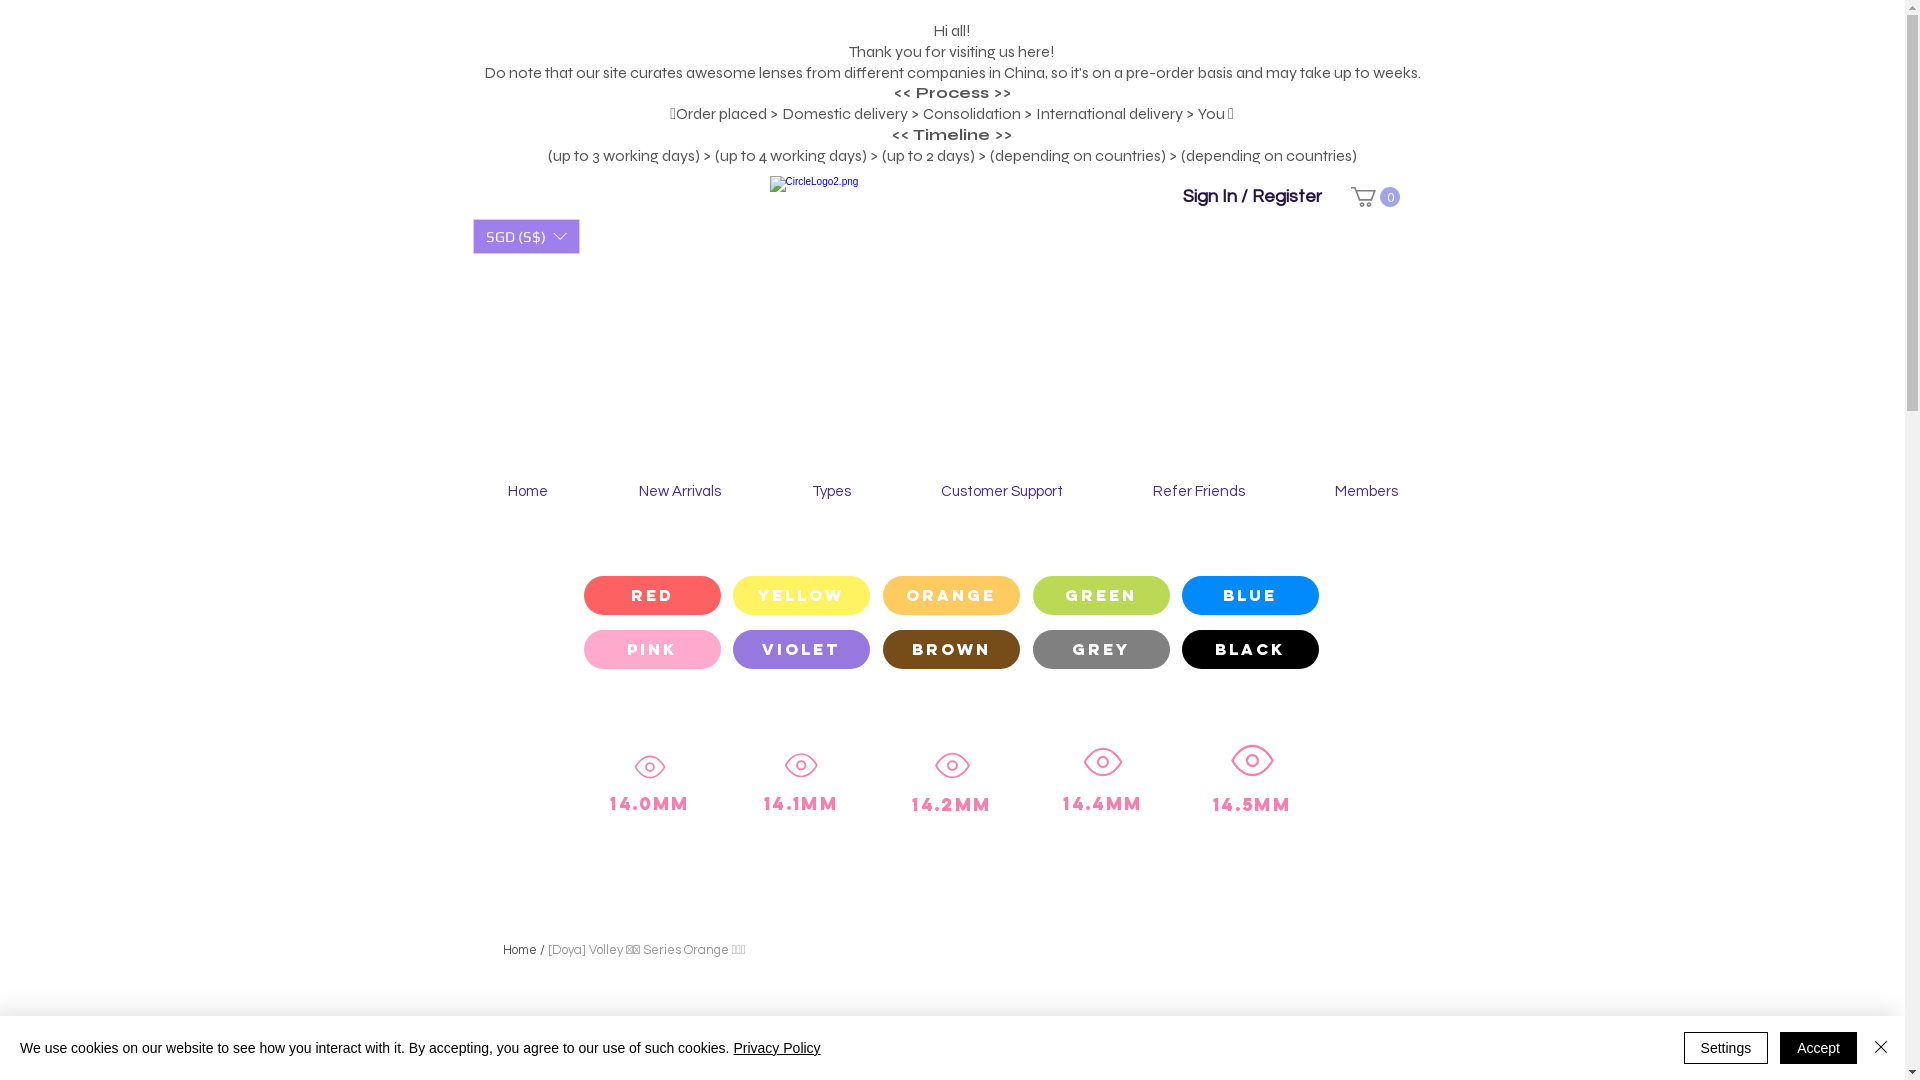 This screenshot has height=1080, width=1920. Describe the element at coordinates (800, 650) in the screenshot. I see `Violet` at that location.